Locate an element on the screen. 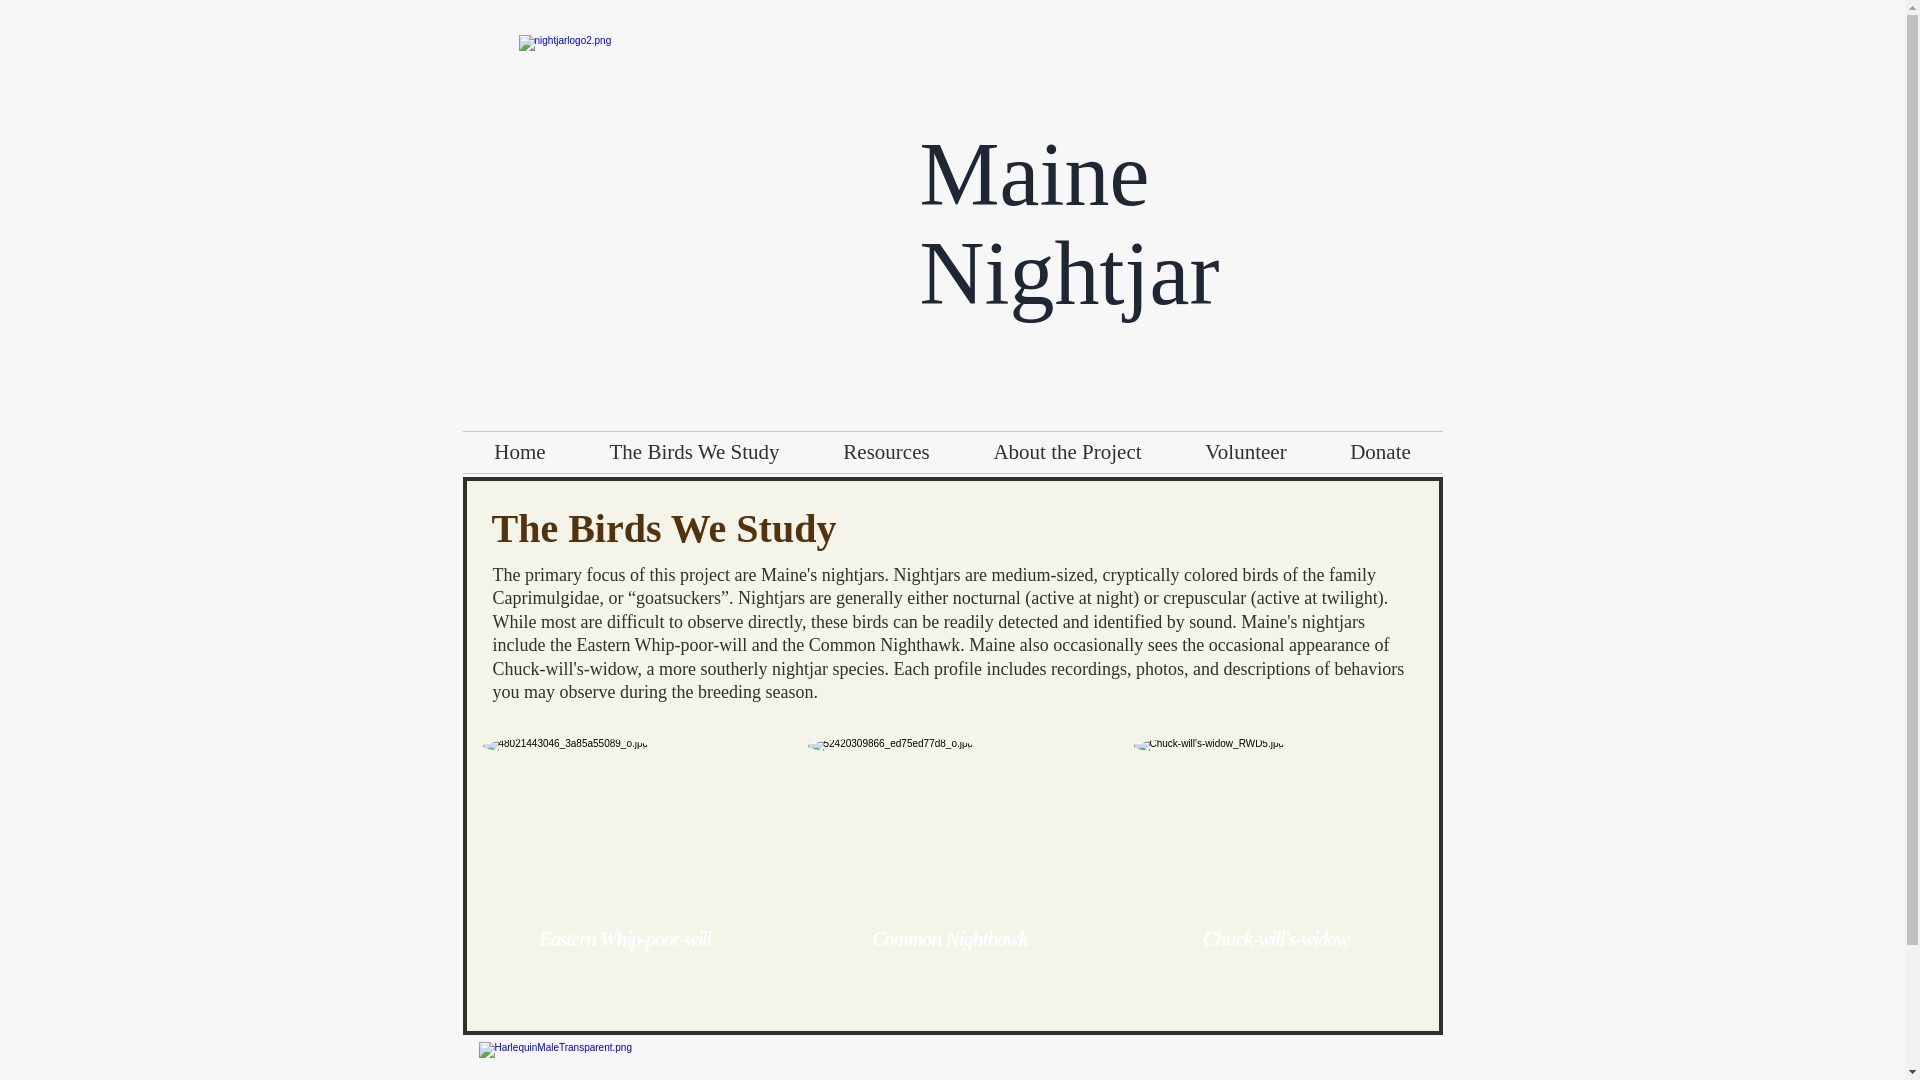  Volunteer is located at coordinates (1246, 452).